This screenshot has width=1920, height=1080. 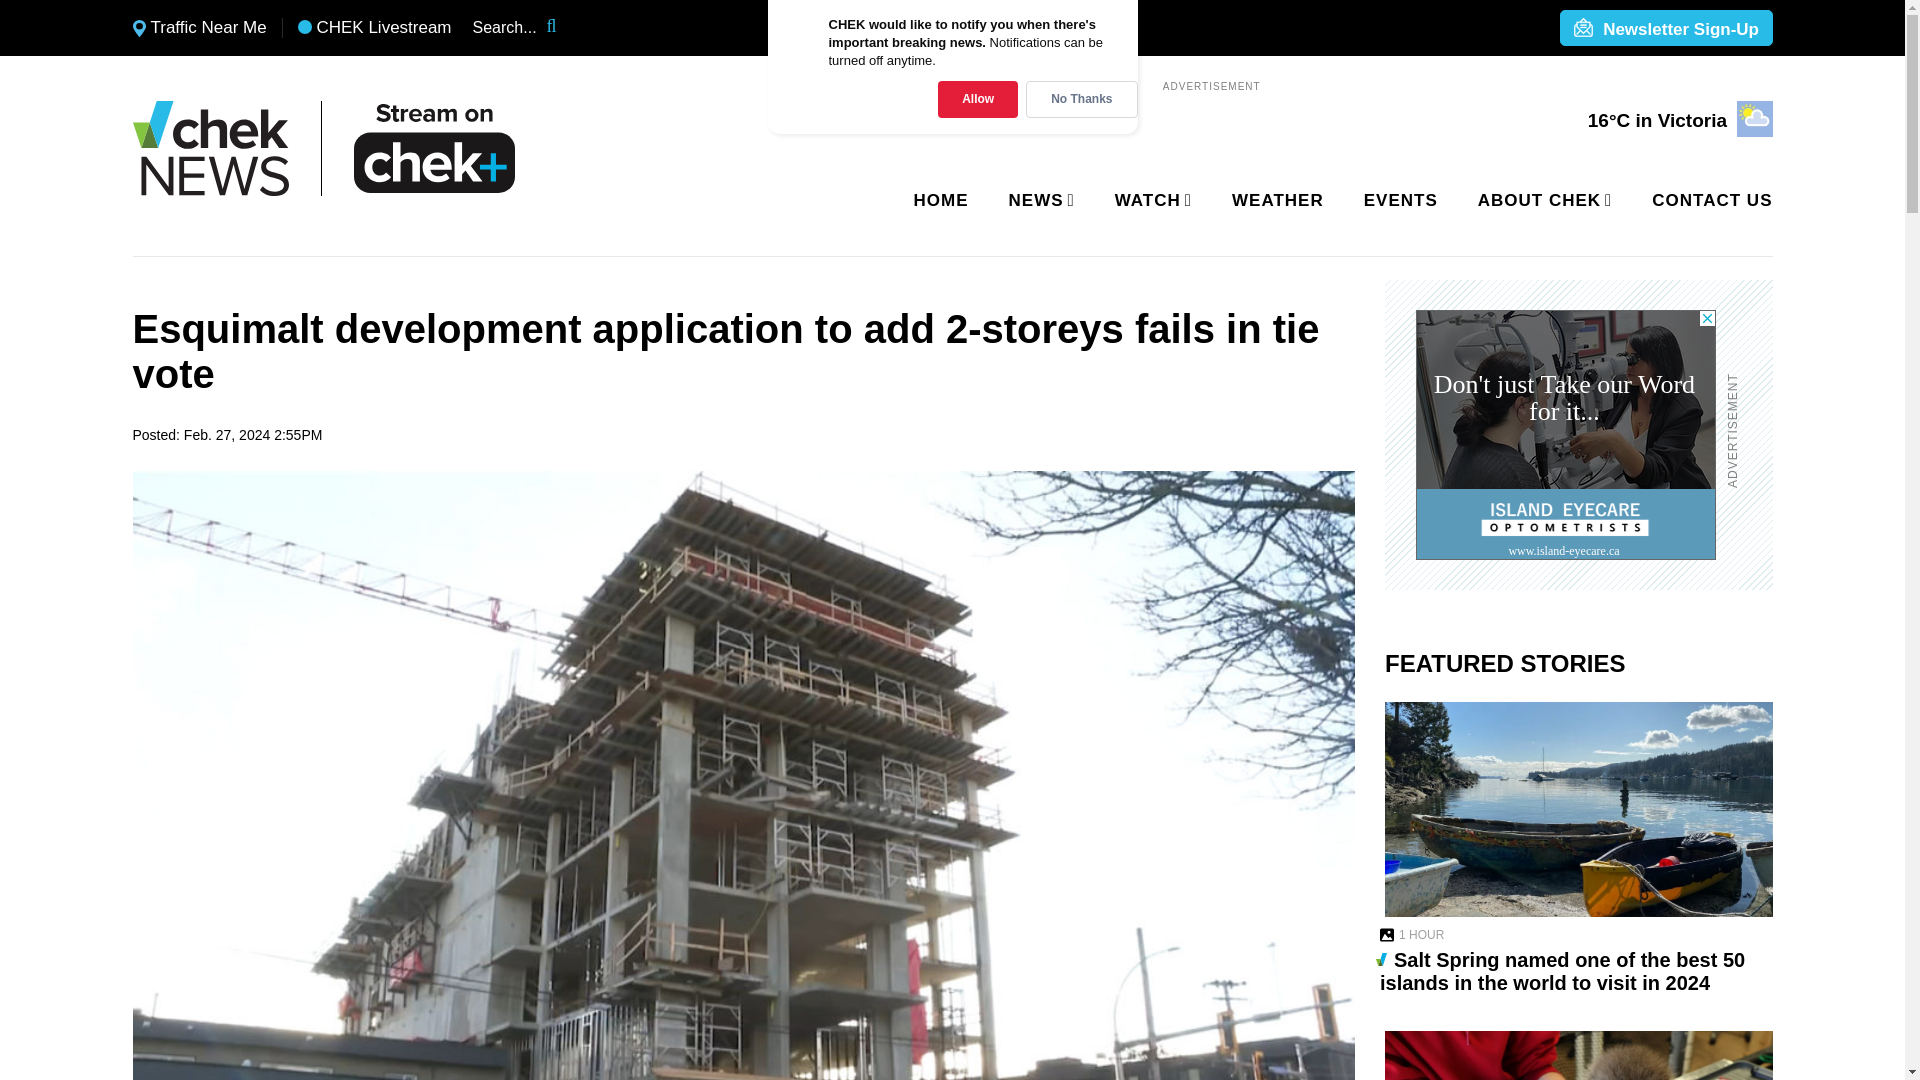 I want to click on Traffic Near Me, so click(x=199, y=28).